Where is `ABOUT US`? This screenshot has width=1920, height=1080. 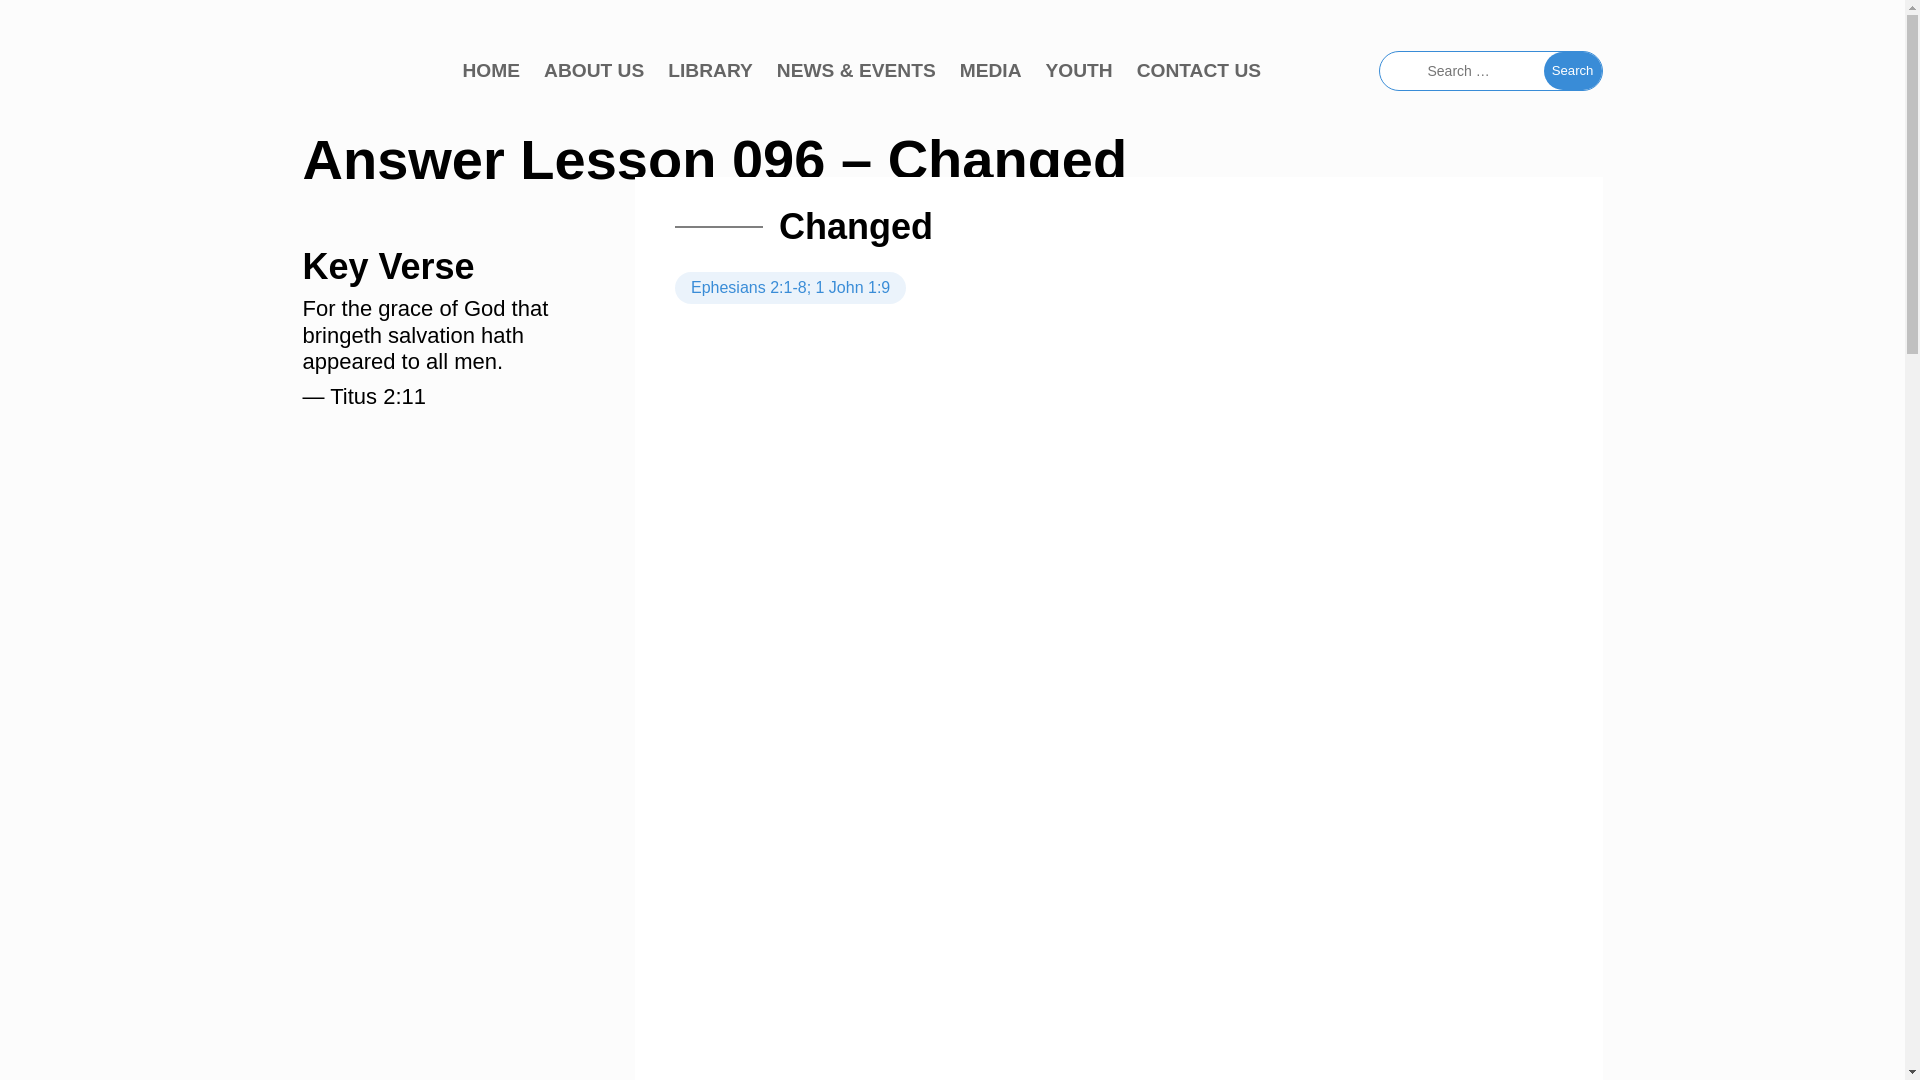 ABOUT US is located at coordinates (593, 71).